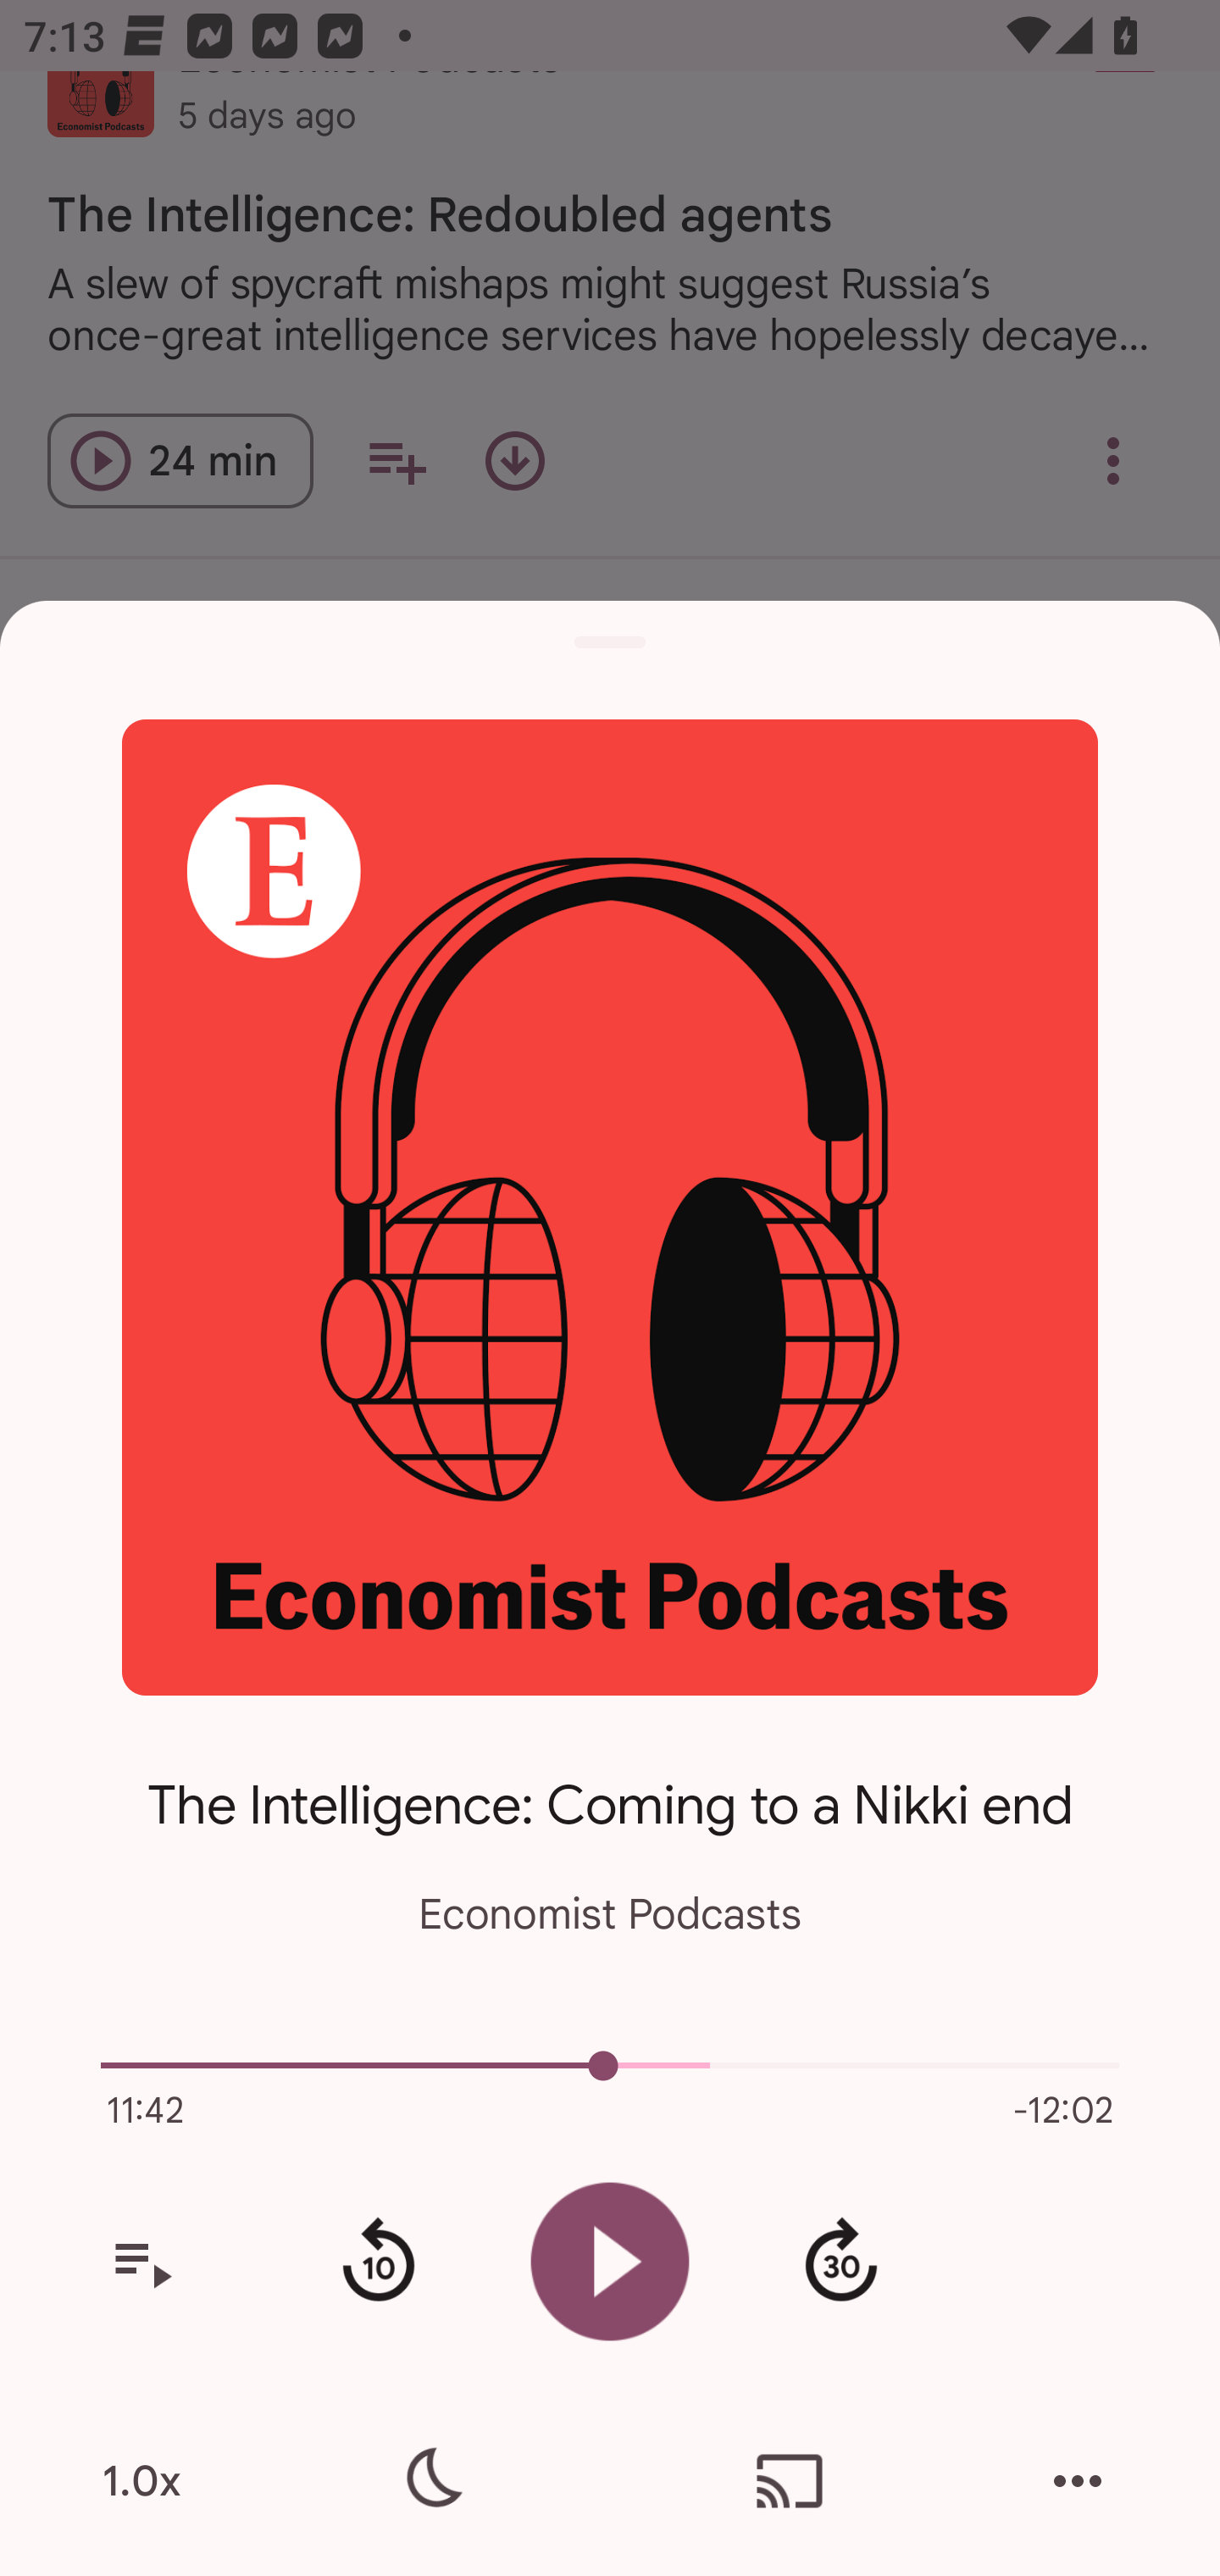 The width and height of the screenshot is (1220, 2576). I want to click on 4928.0 Current episode playback, so click(610, 2066).